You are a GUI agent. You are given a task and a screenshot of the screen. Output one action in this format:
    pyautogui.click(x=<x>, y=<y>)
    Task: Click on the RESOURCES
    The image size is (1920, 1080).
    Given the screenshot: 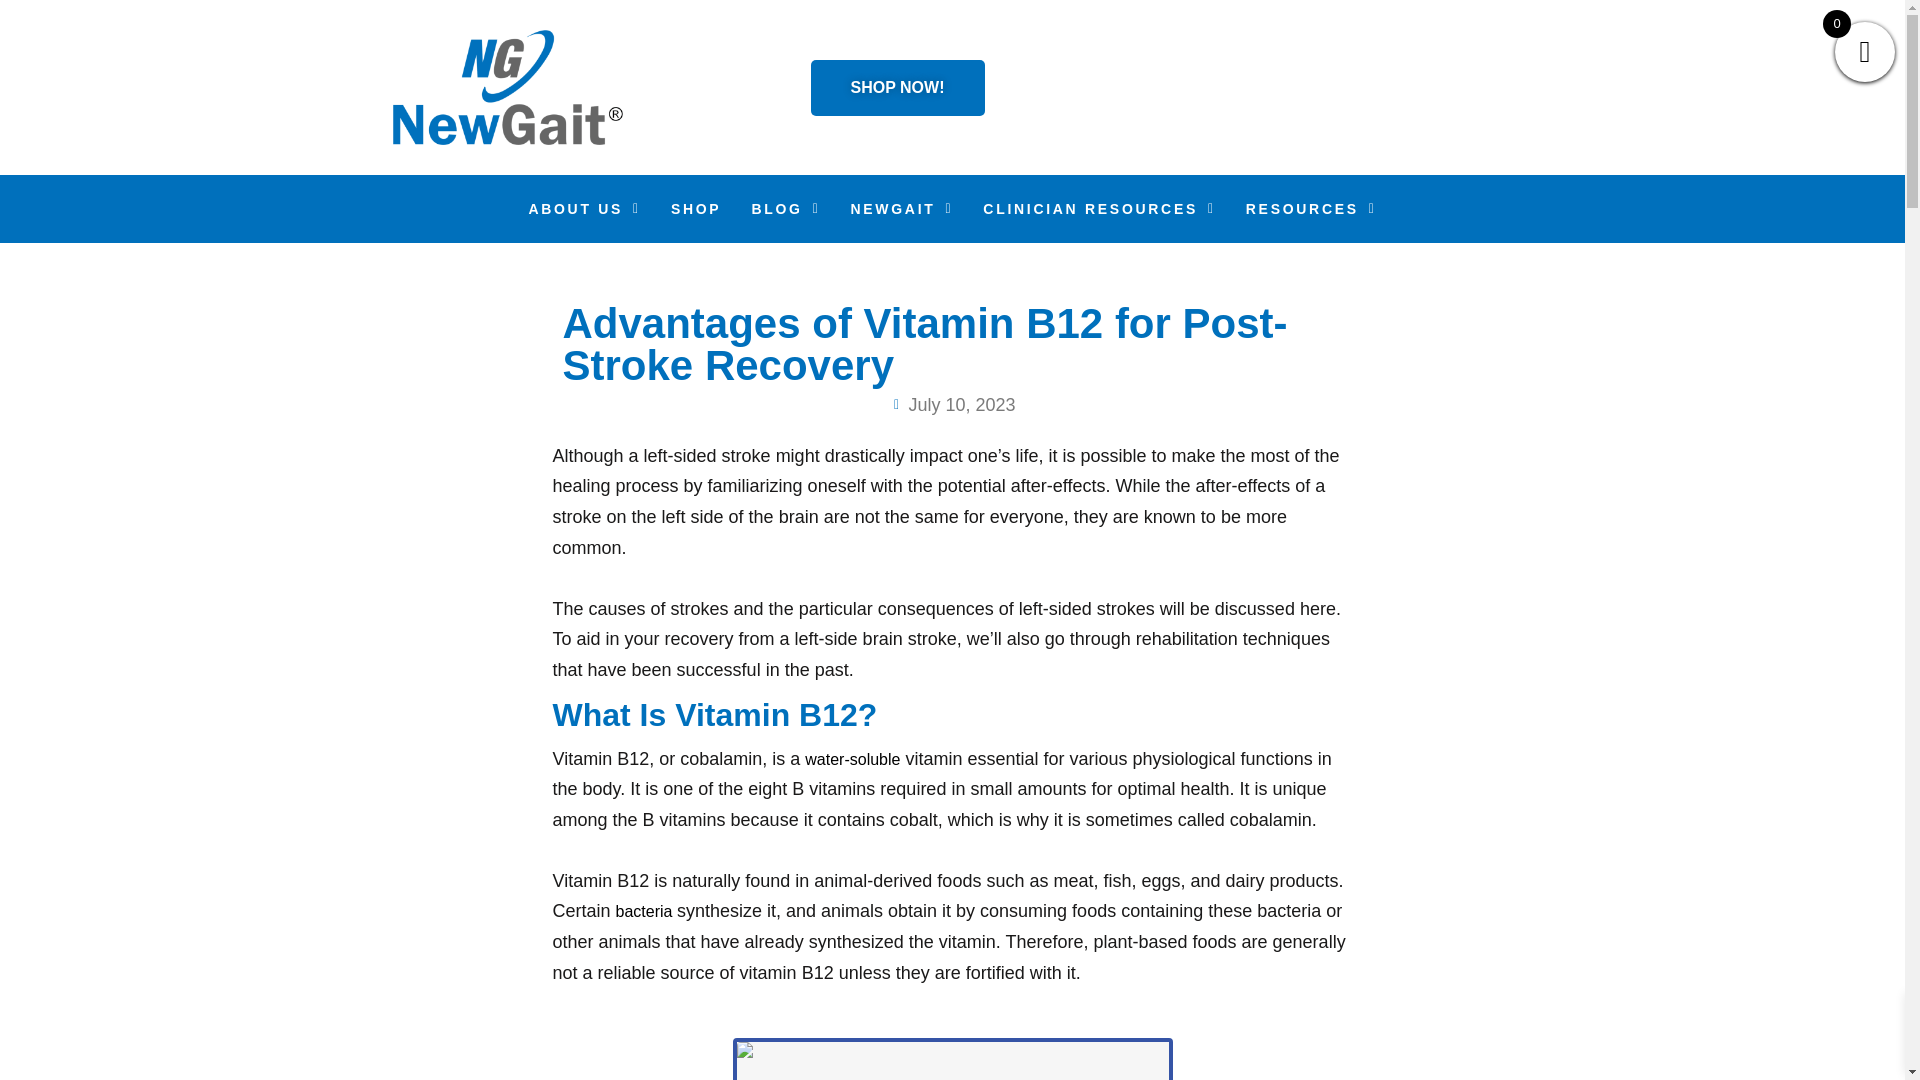 What is the action you would take?
    pyautogui.click(x=1311, y=208)
    